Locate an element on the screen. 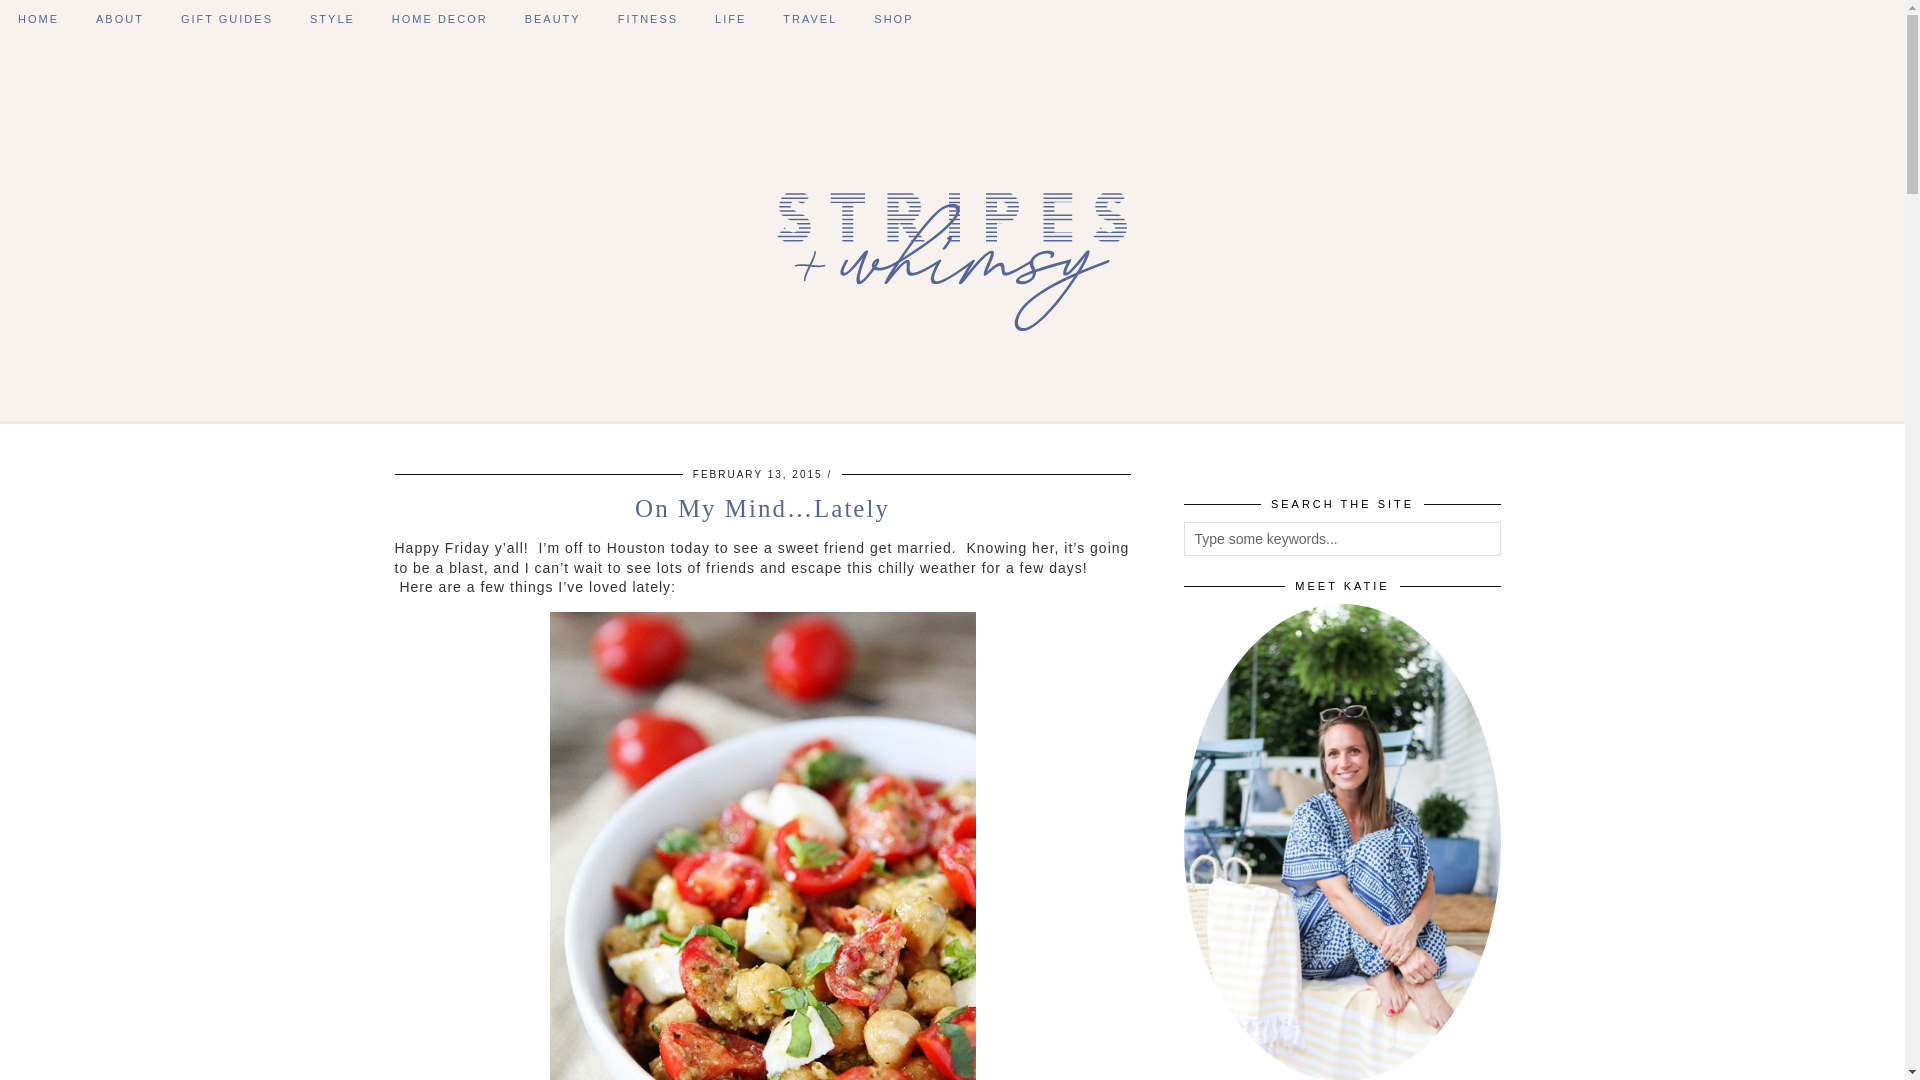  BEAUTY is located at coordinates (552, 18).